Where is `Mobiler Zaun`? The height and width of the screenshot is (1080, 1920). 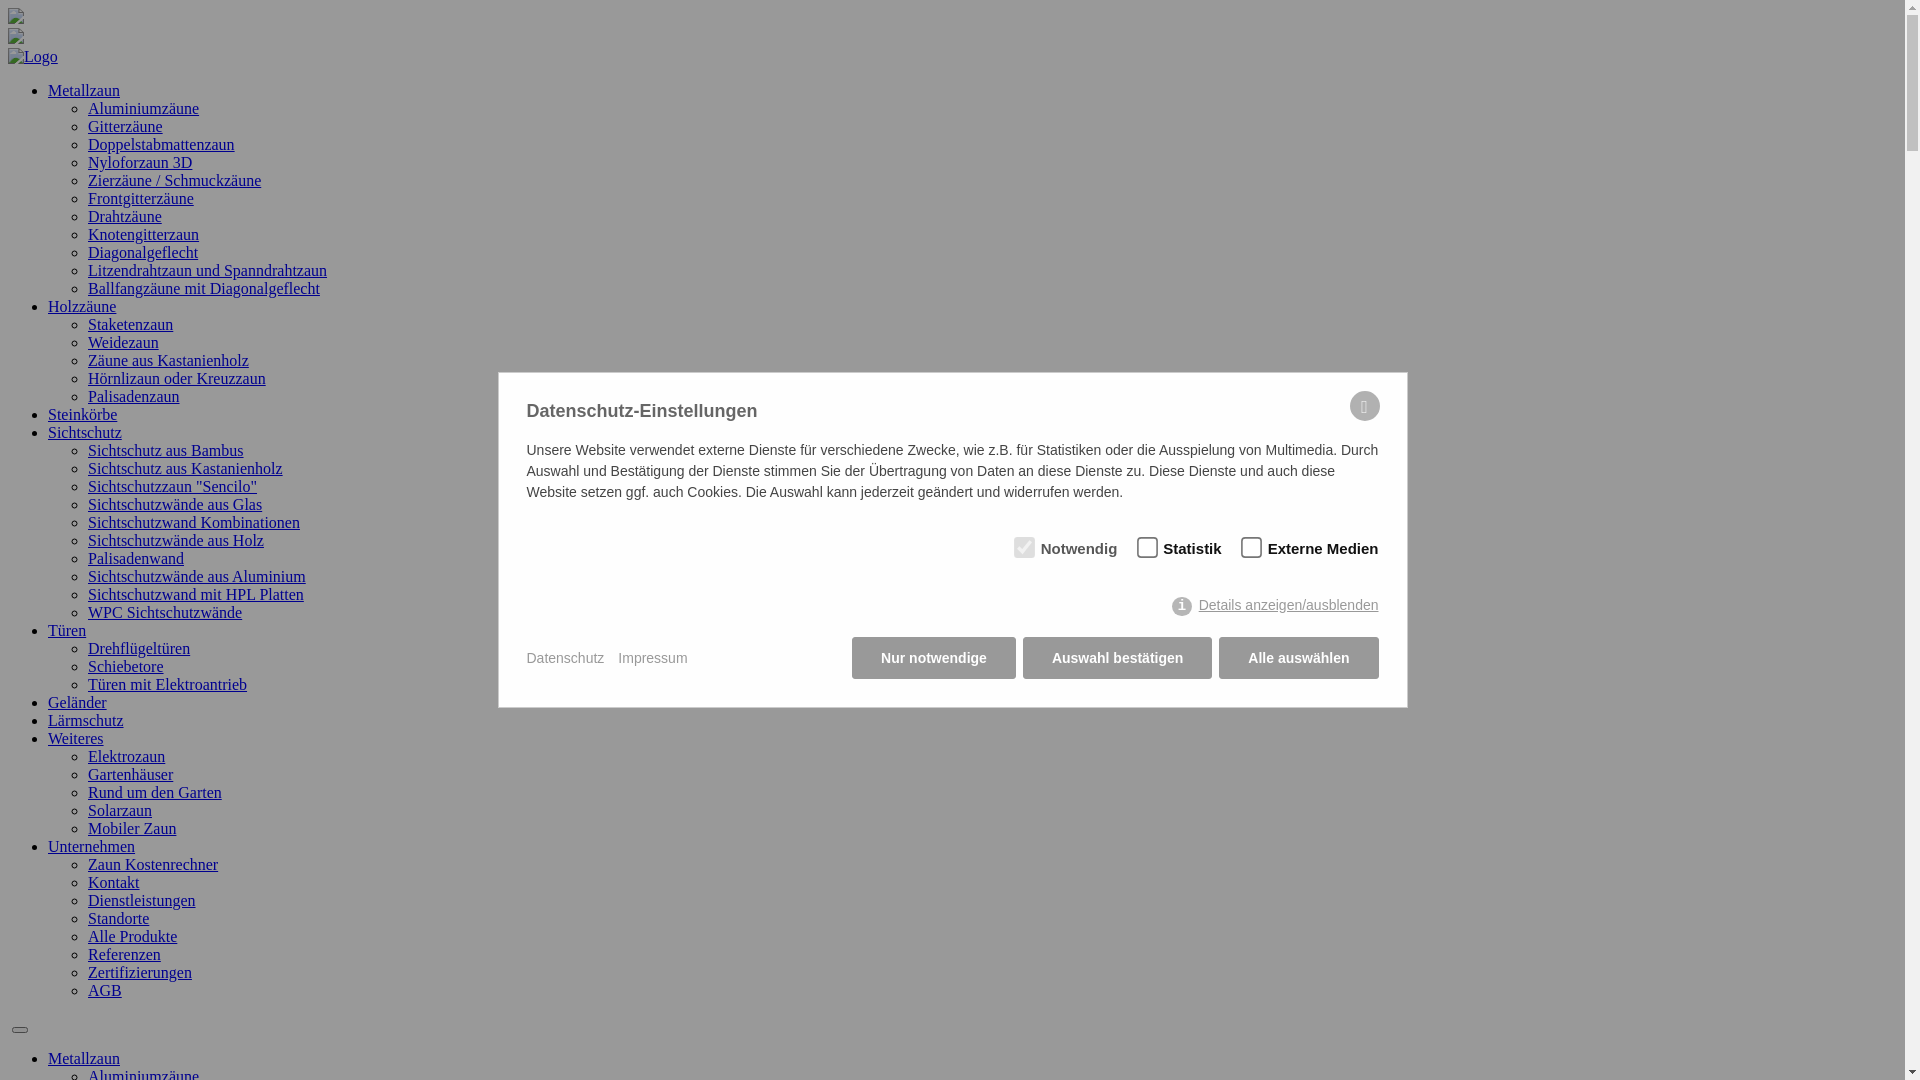 Mobiler Zaun is located at coordinates (132, 828).